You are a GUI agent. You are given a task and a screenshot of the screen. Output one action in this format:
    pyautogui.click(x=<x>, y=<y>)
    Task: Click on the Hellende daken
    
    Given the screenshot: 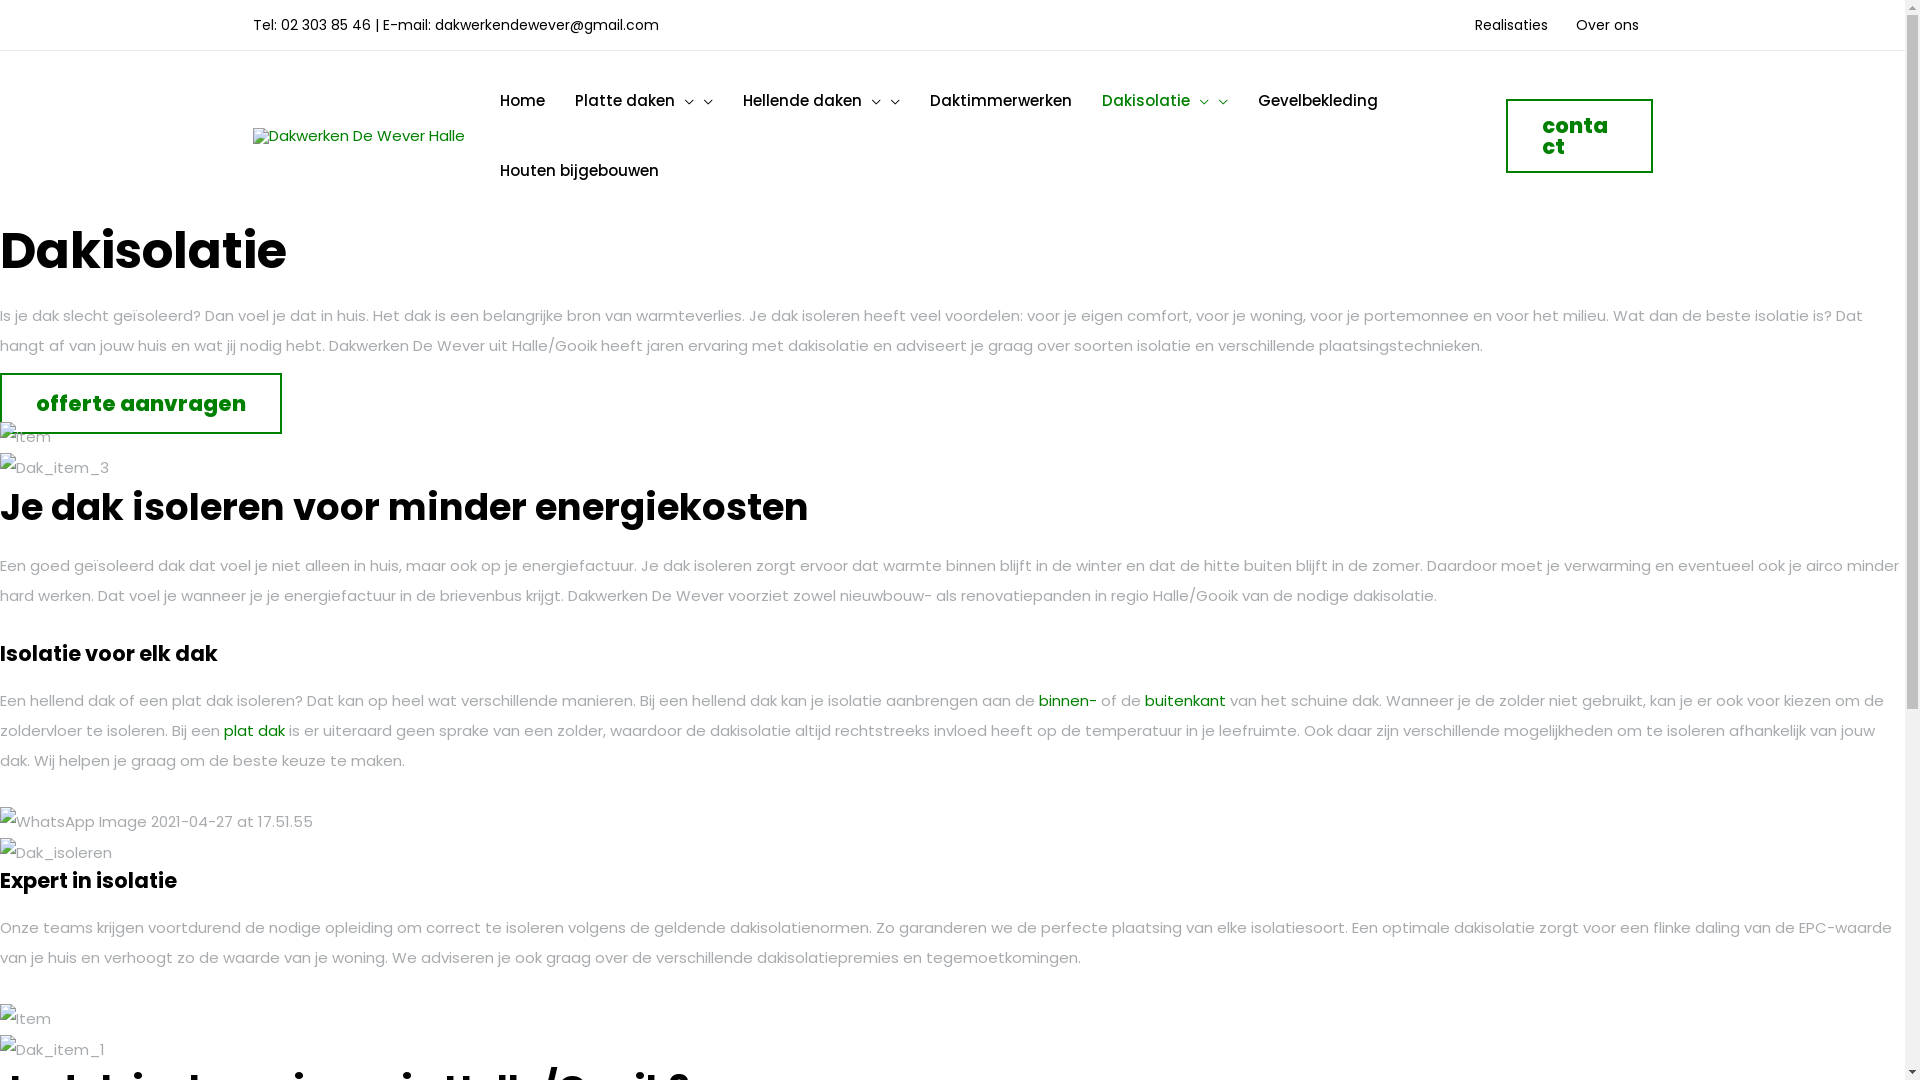 What is the action you would take?
    pyautogui.click(x=822, y=101)
    